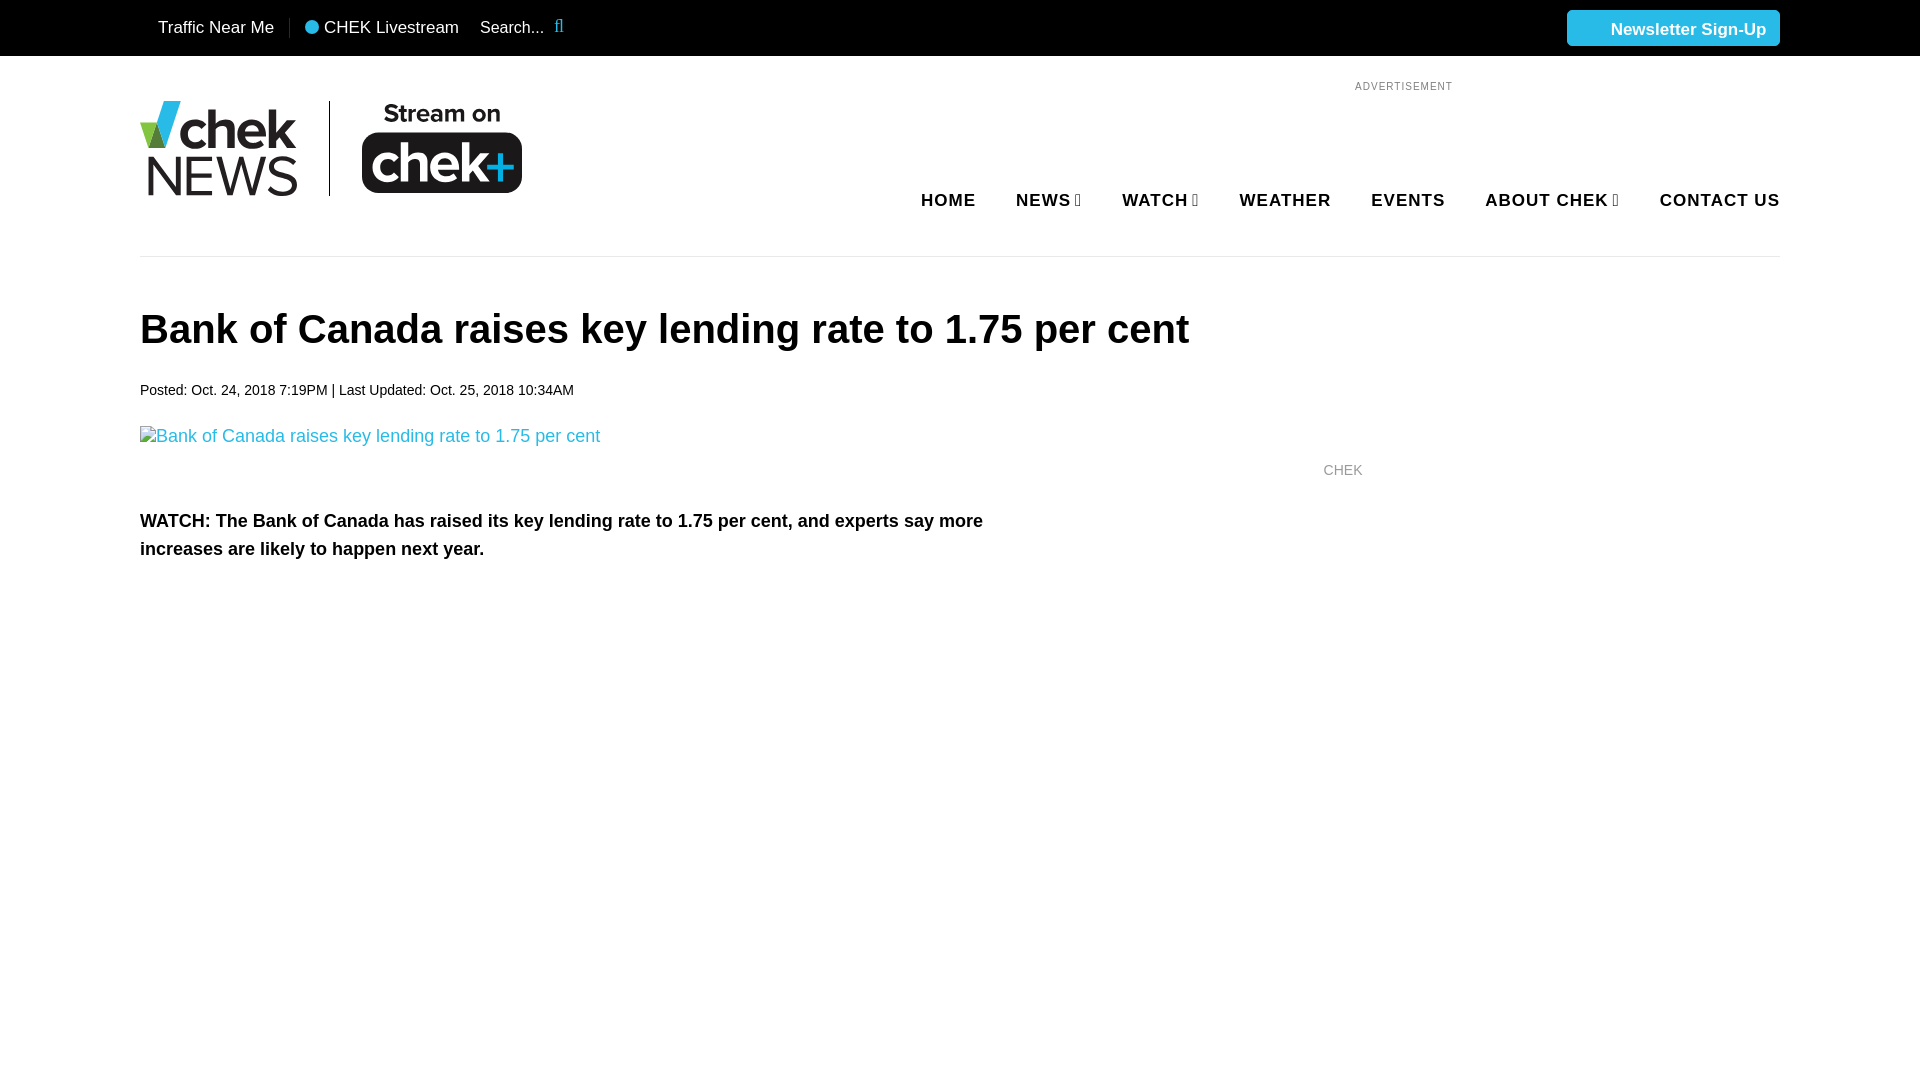 This screenshot has height=1080, width=1920. What do you see at coordinates (382, 28) in the screenshot?
I see `CHEK Livestream` at bounding box center [382, 28].